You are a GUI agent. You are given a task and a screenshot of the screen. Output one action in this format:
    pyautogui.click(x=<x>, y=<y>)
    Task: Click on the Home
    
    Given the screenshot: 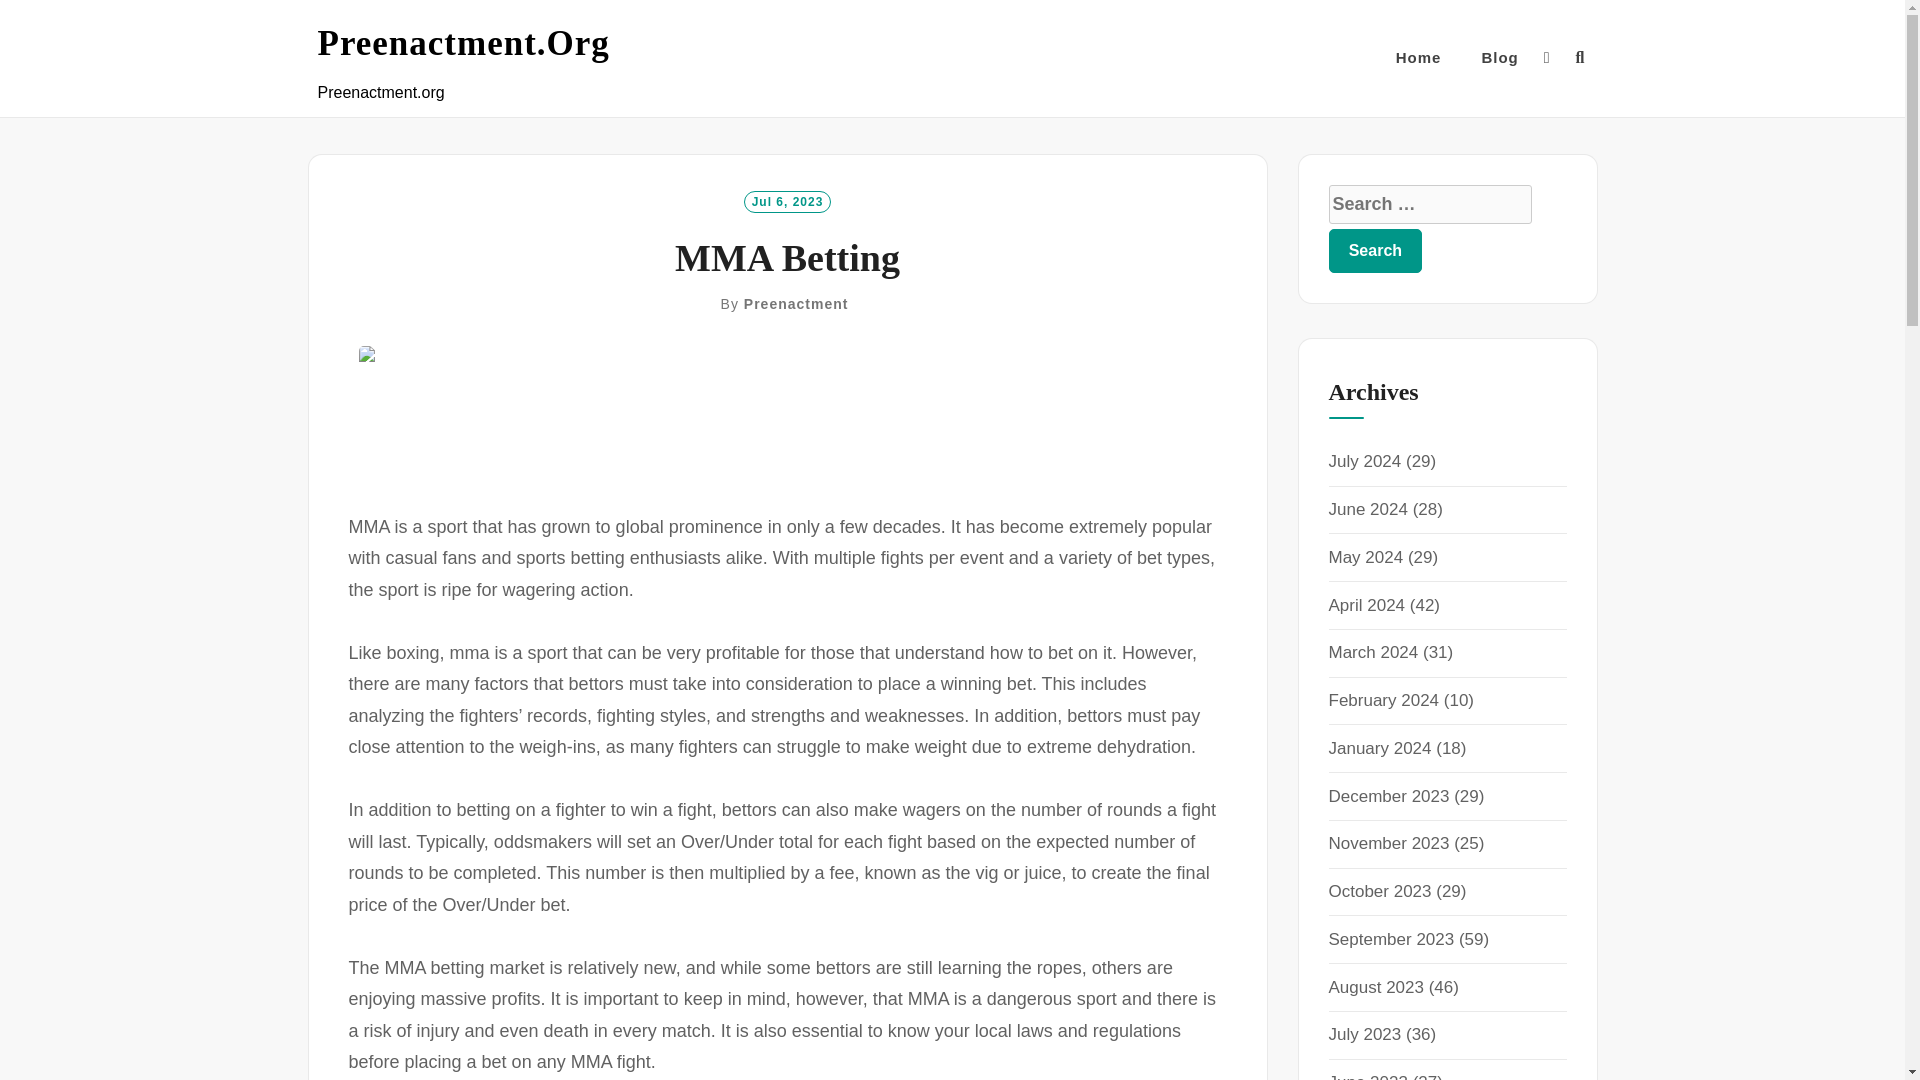 What is the action you would take?
    pyautogui.click(x=1418, y=58)
    